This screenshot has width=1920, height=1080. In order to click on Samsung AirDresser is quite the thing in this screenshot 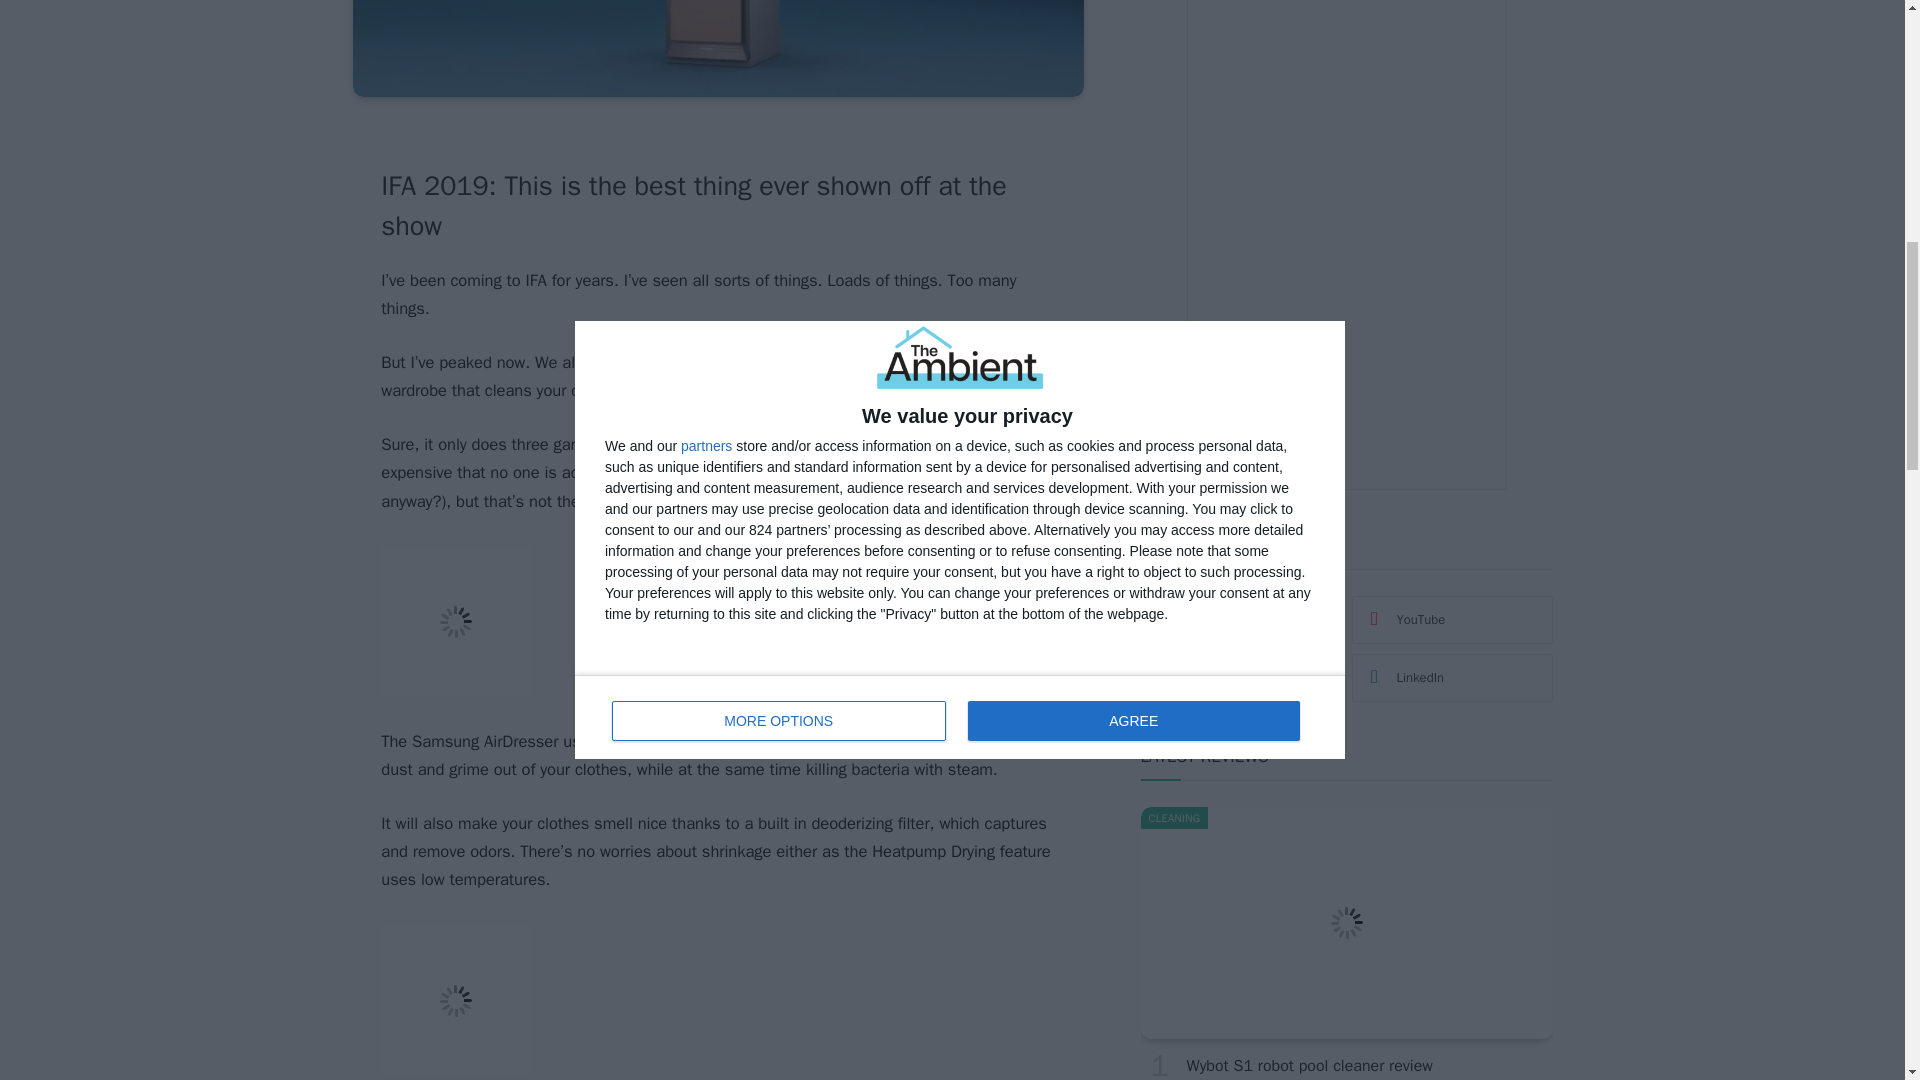, I will do `click(718, 49)`.